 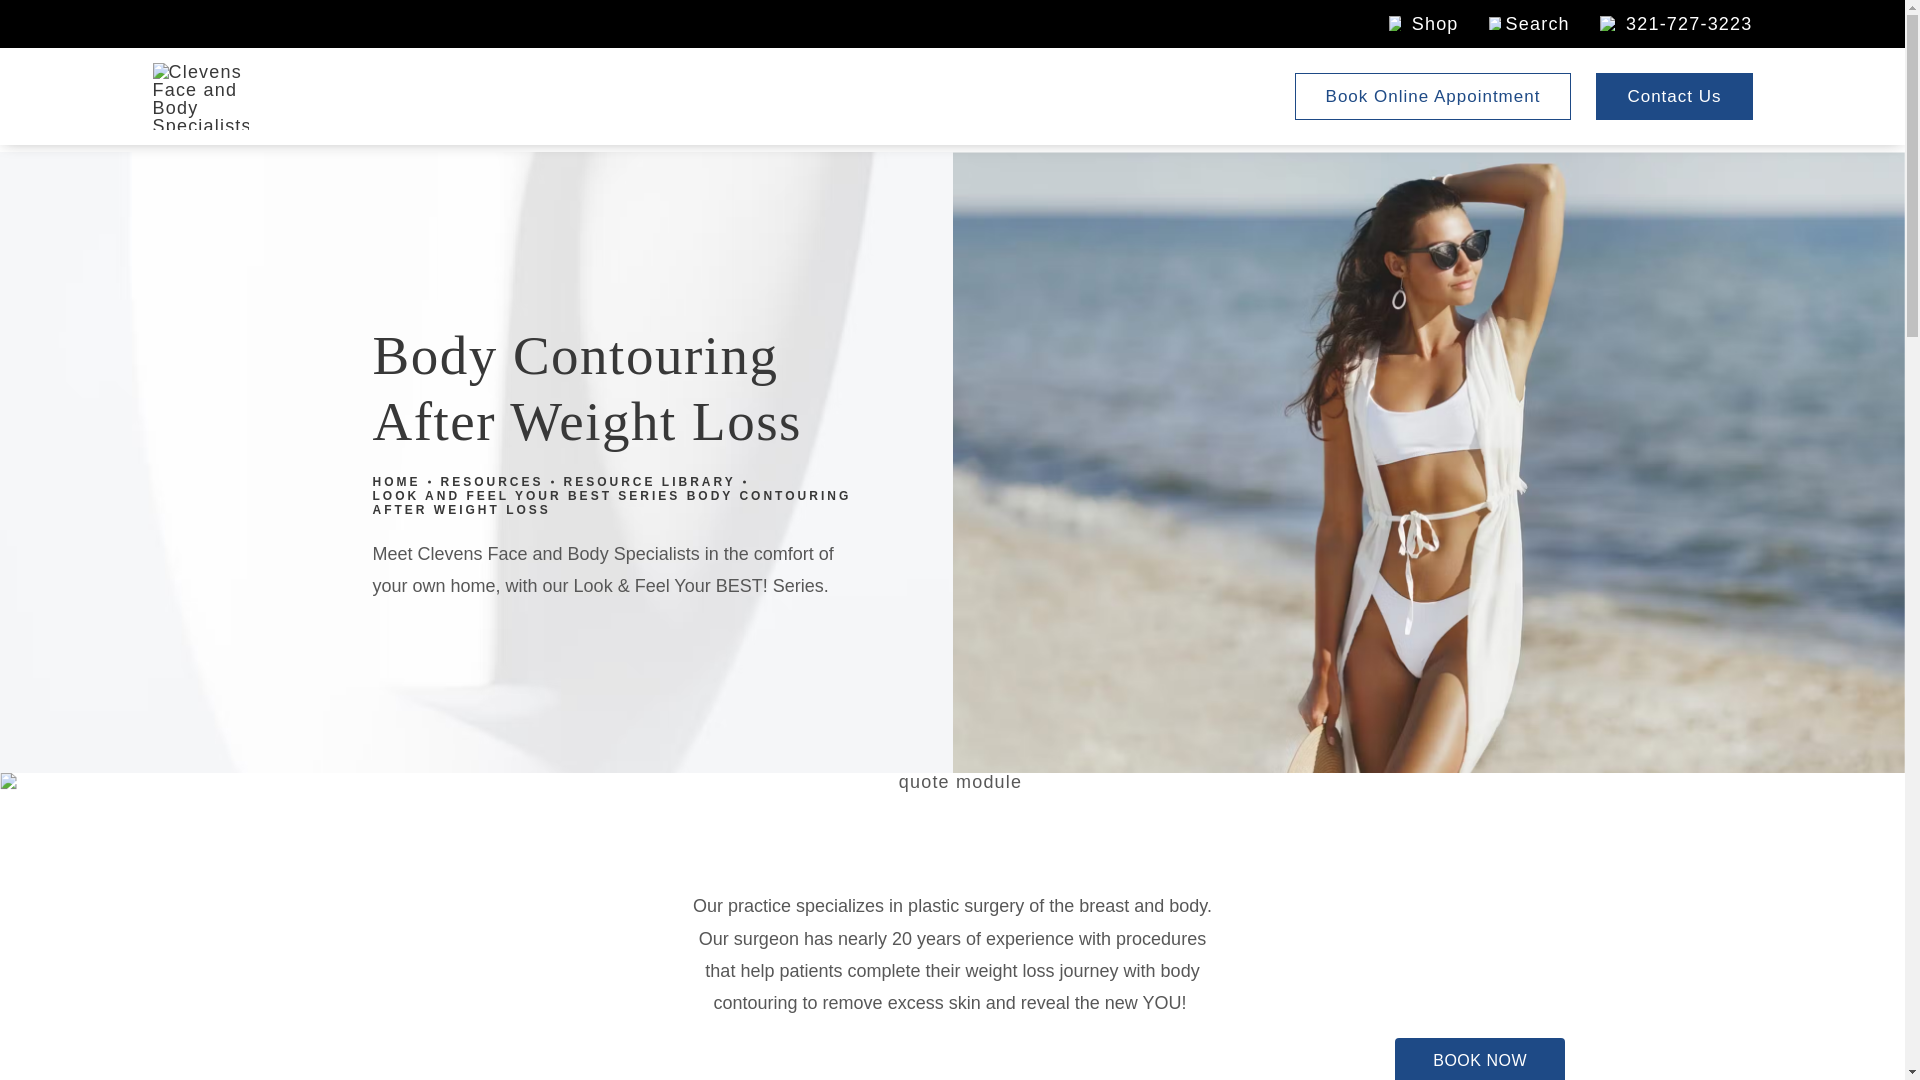 I want to click on Search, so click(x=1514, y=24).